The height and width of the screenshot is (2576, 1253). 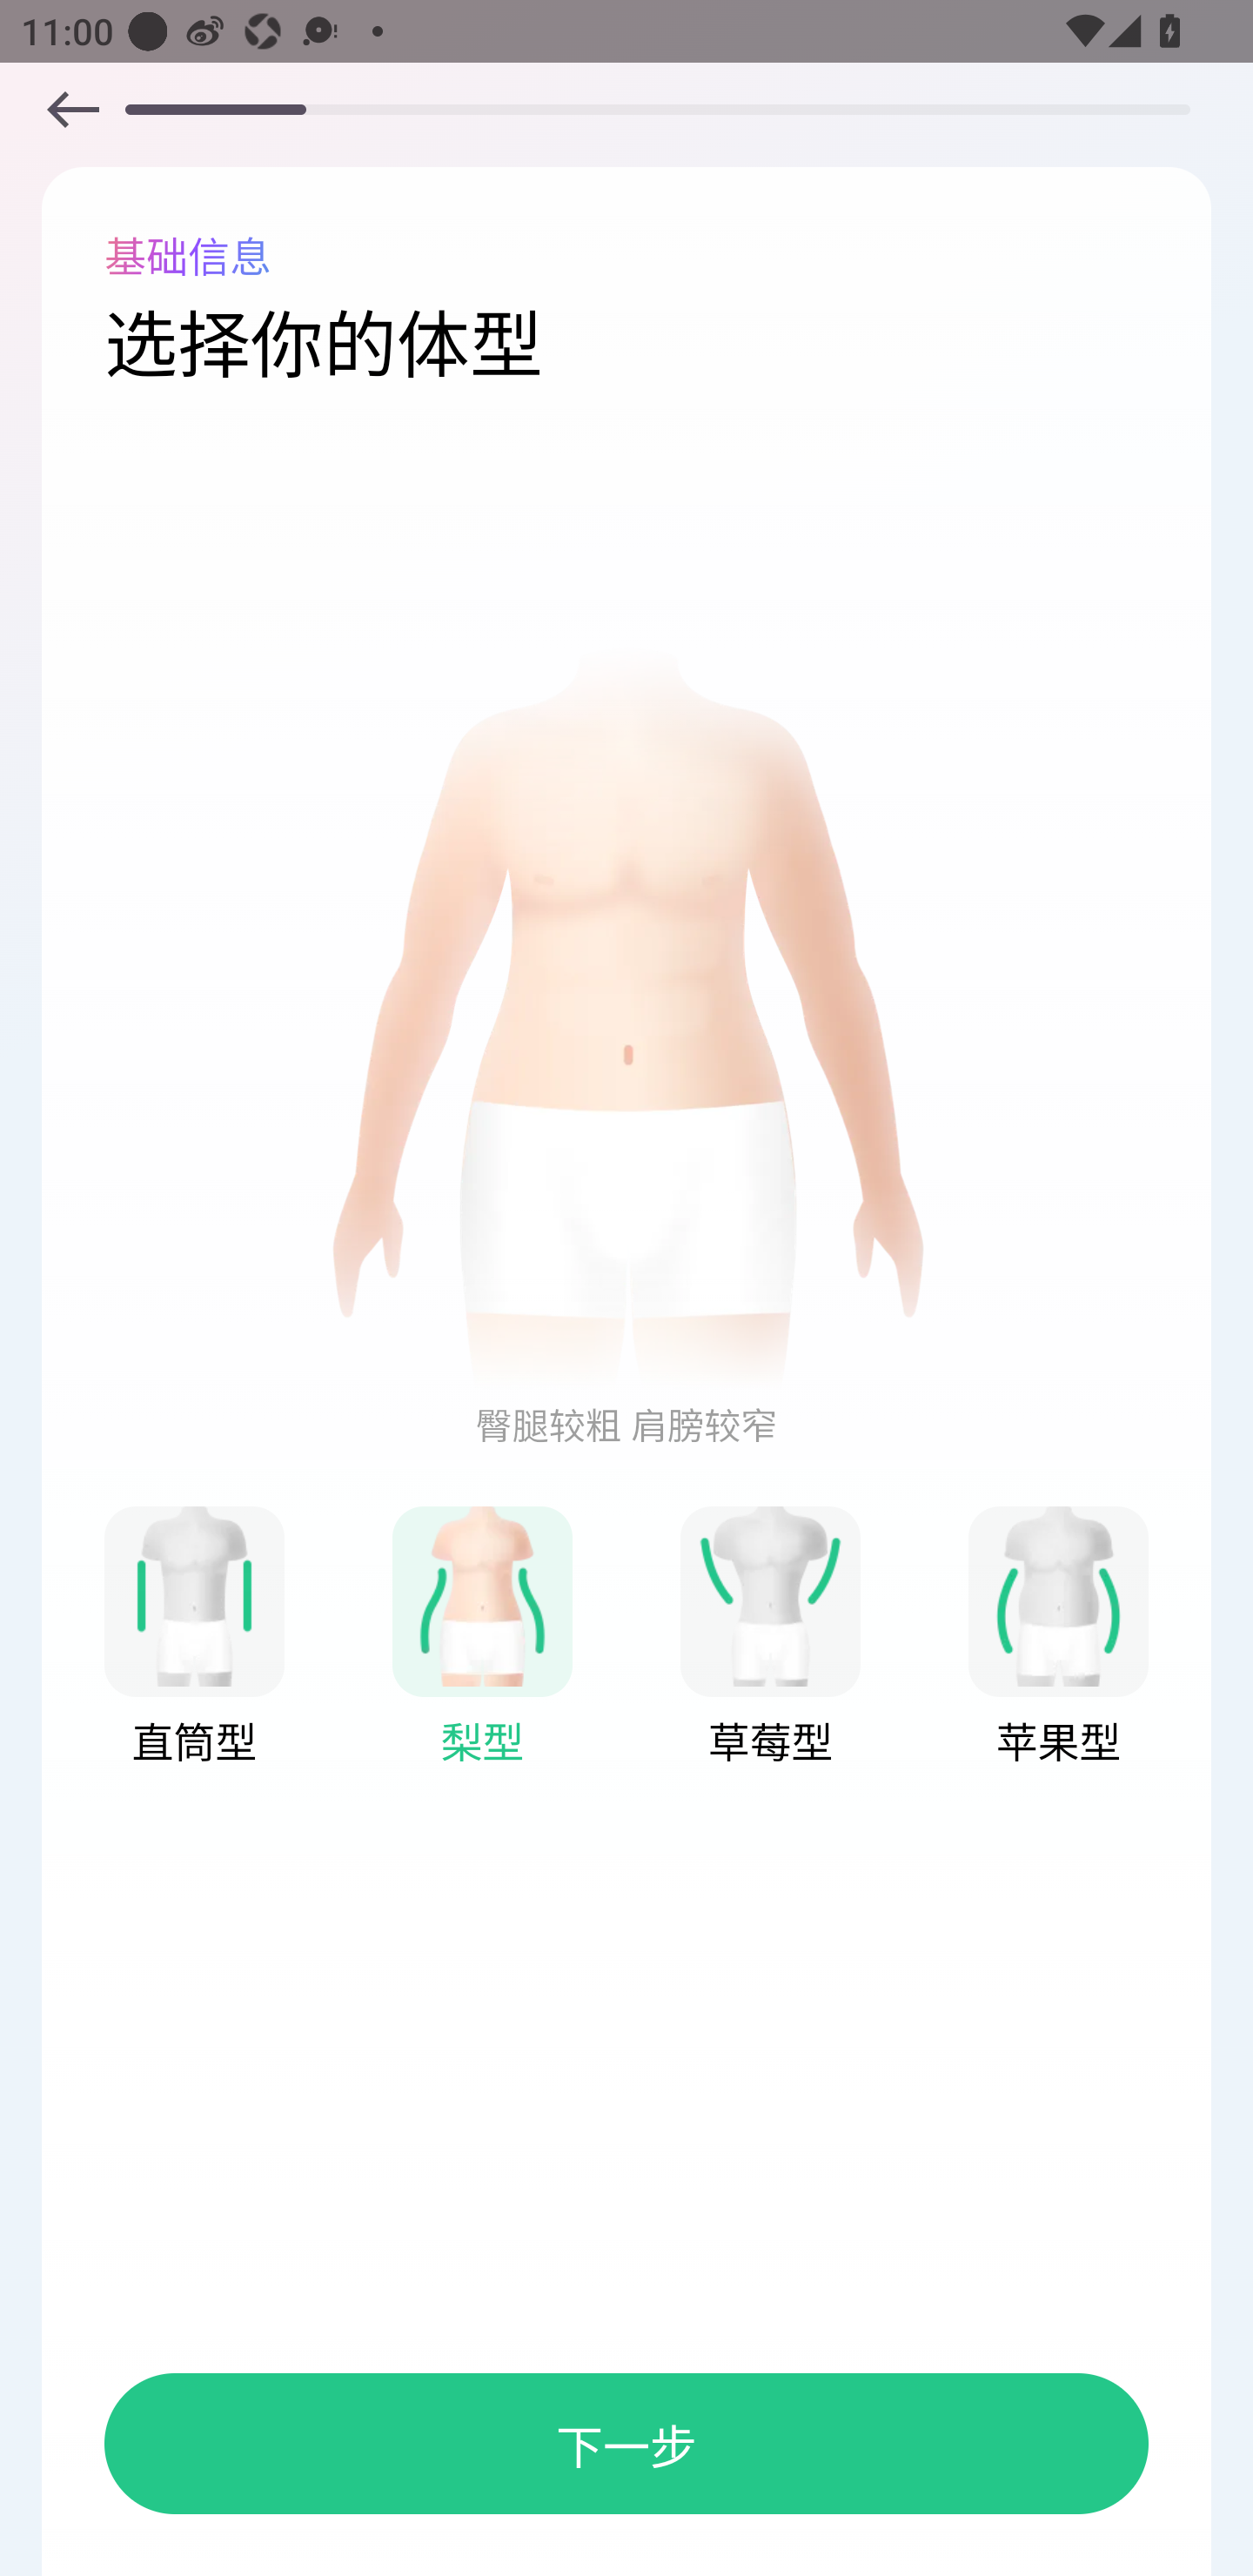 I want to click on 1, so click(x=770, y=1595).